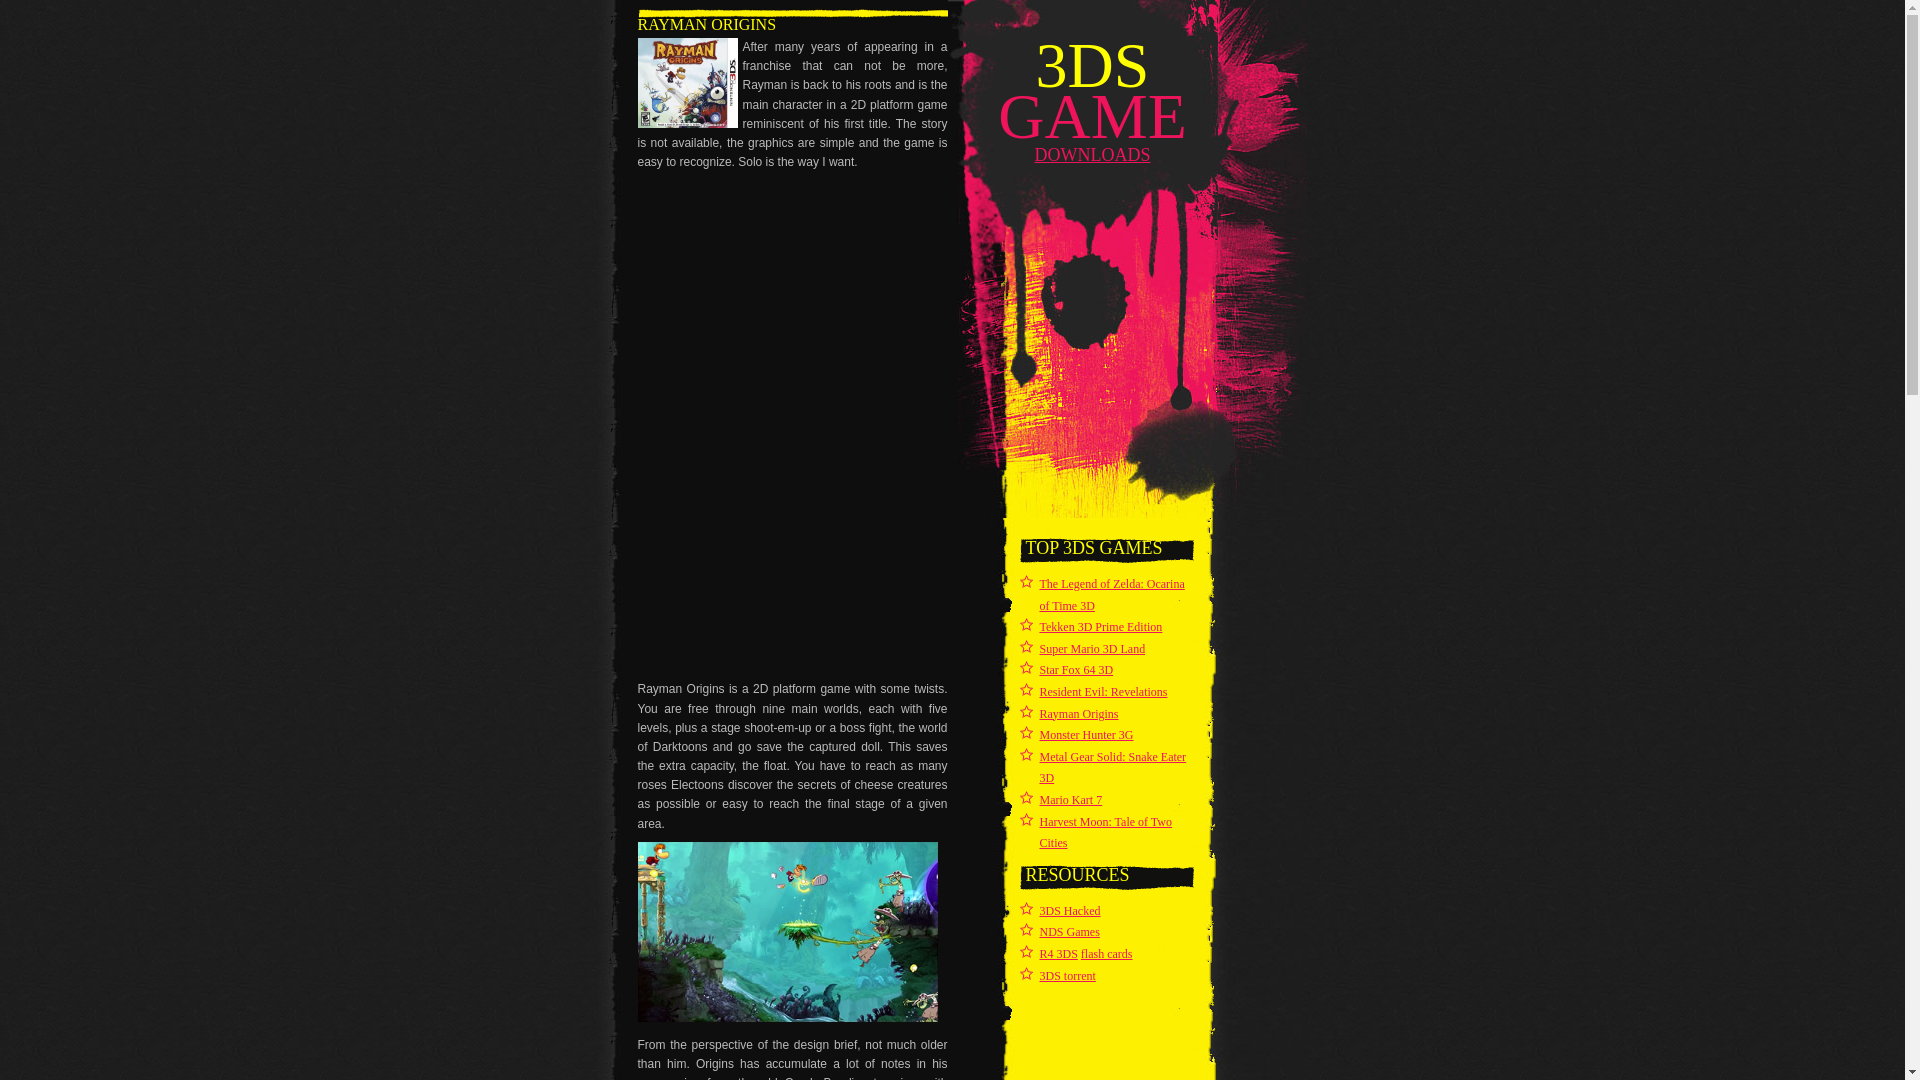 The width and height of the screenshot is (1920, 1080). What do you see at coordinates (1077, 670) in the screenshot?
I see `Star Fox 64 3D` at bounding box center [1077, 670].